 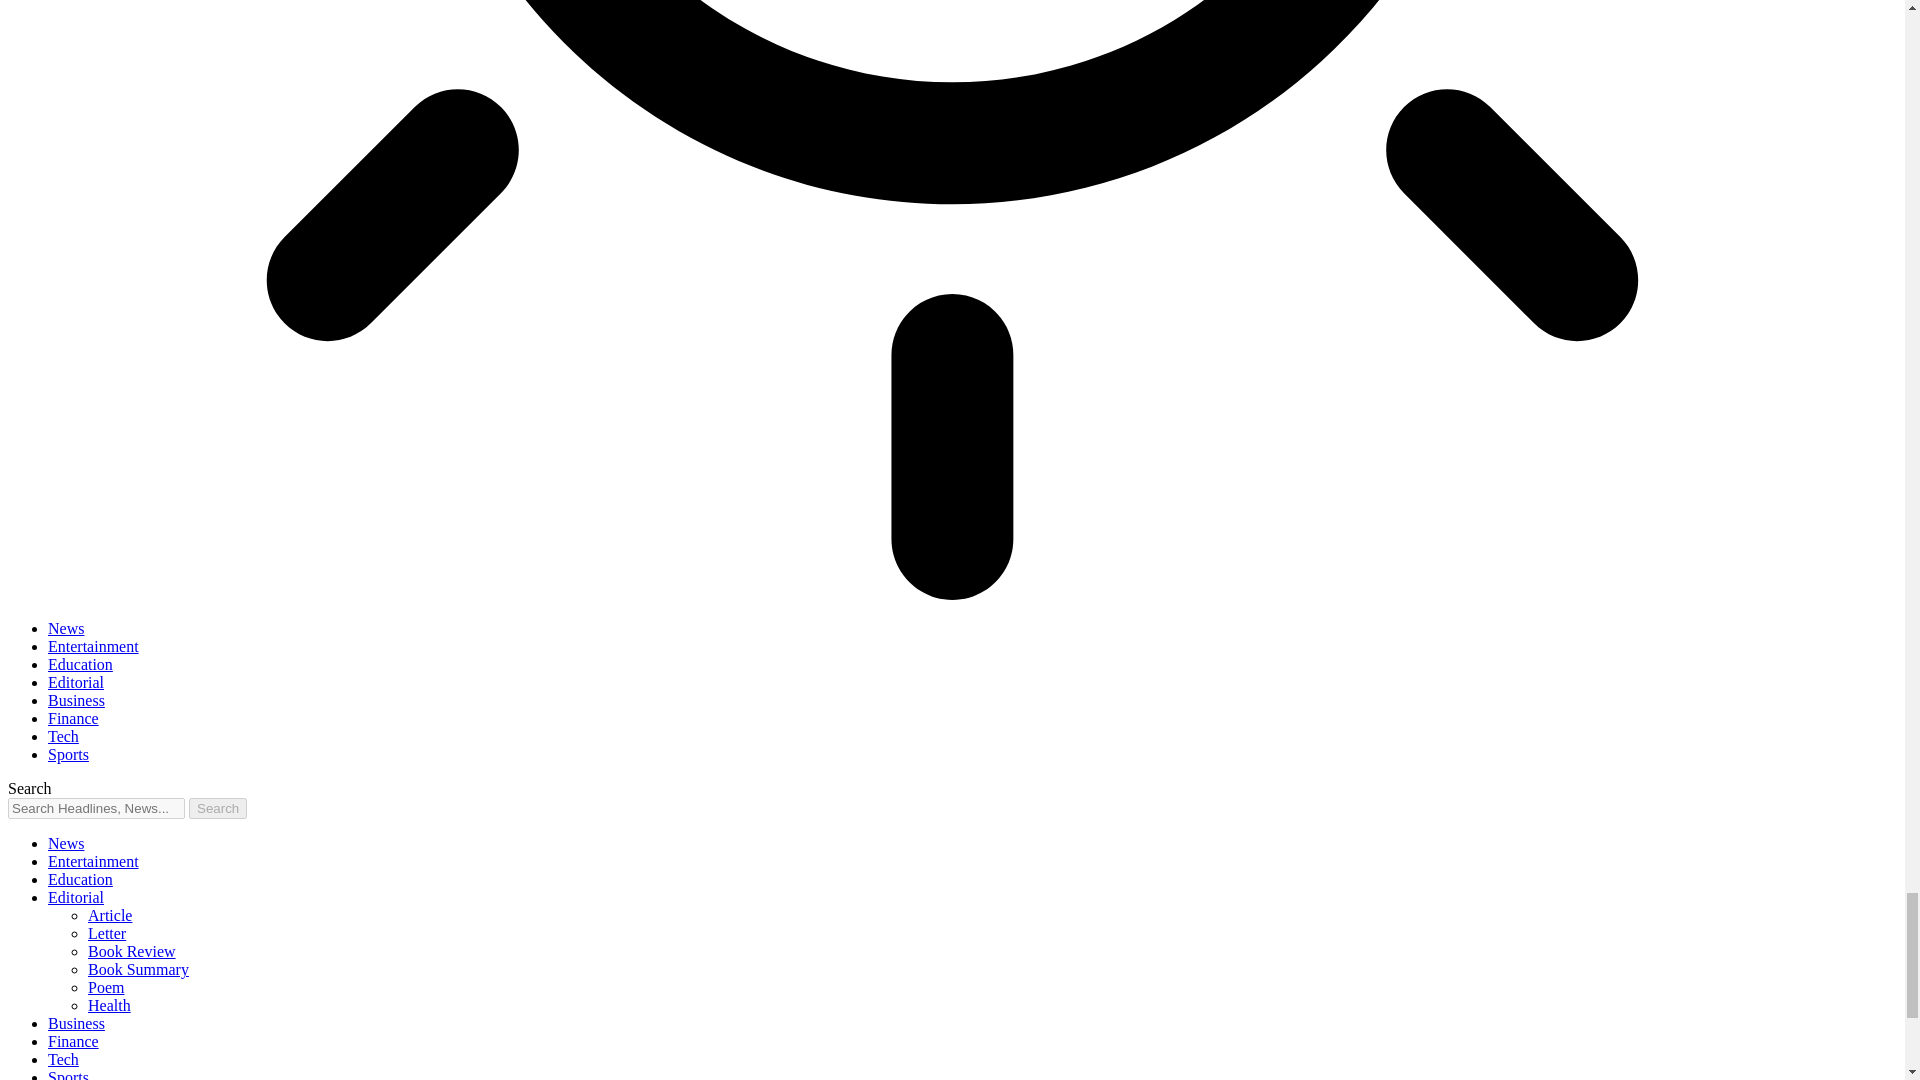 I want to click on Entertainment, so click(x=93, y=646).